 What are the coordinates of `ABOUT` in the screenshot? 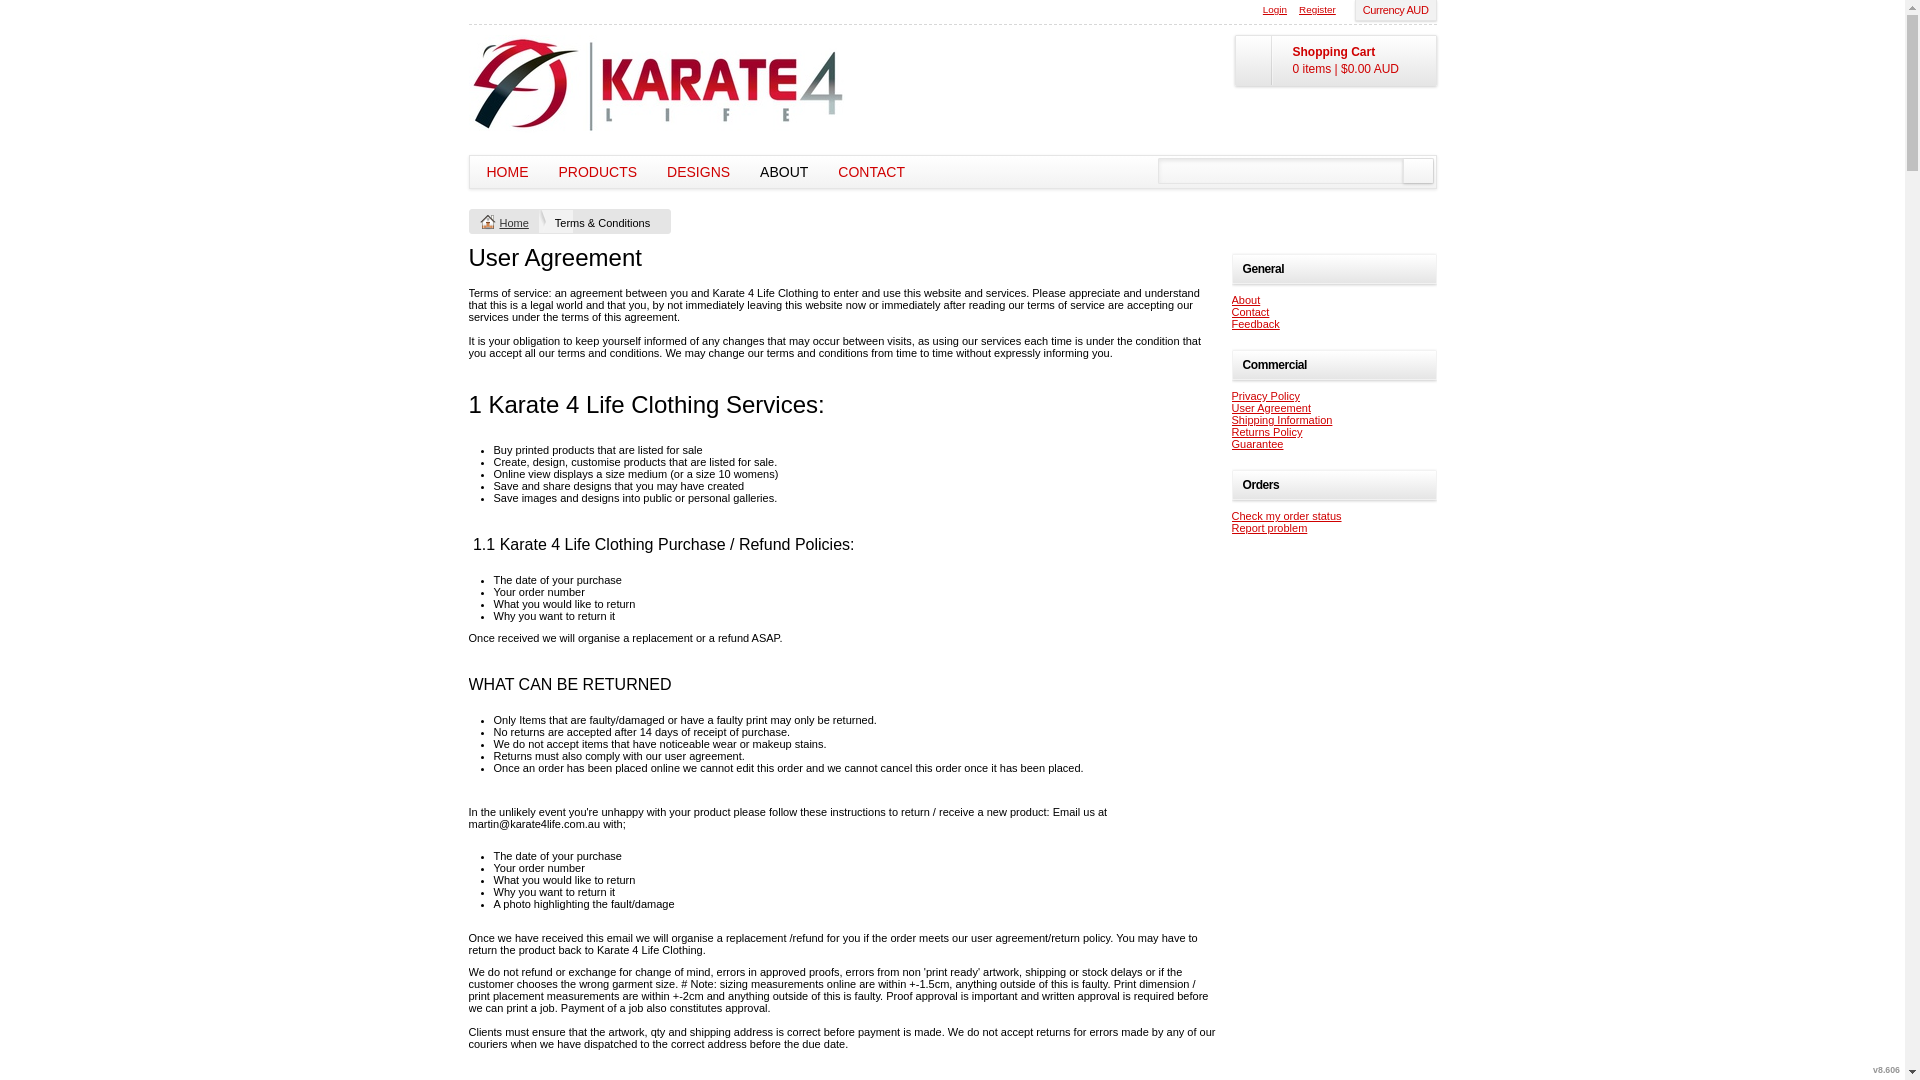 It's located at (784, 172).